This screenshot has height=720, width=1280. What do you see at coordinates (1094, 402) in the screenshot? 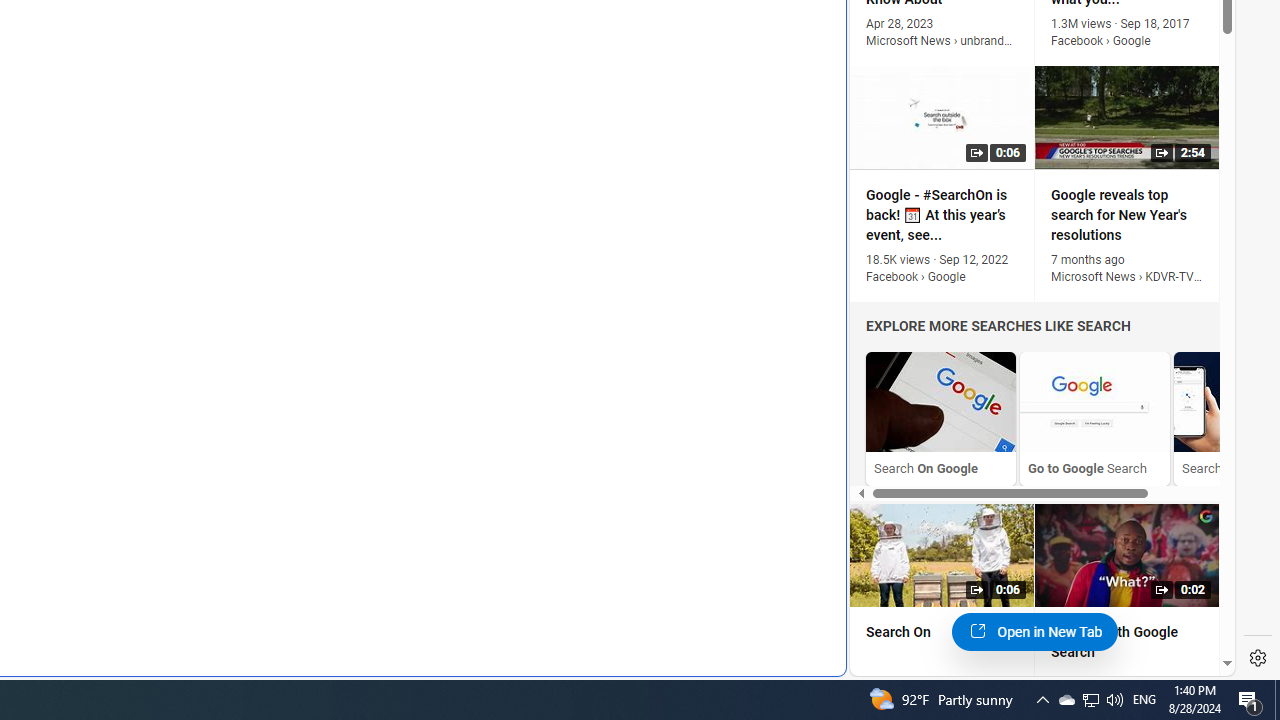
I see `Go to Google Search` at bounding box center [1094, 402].